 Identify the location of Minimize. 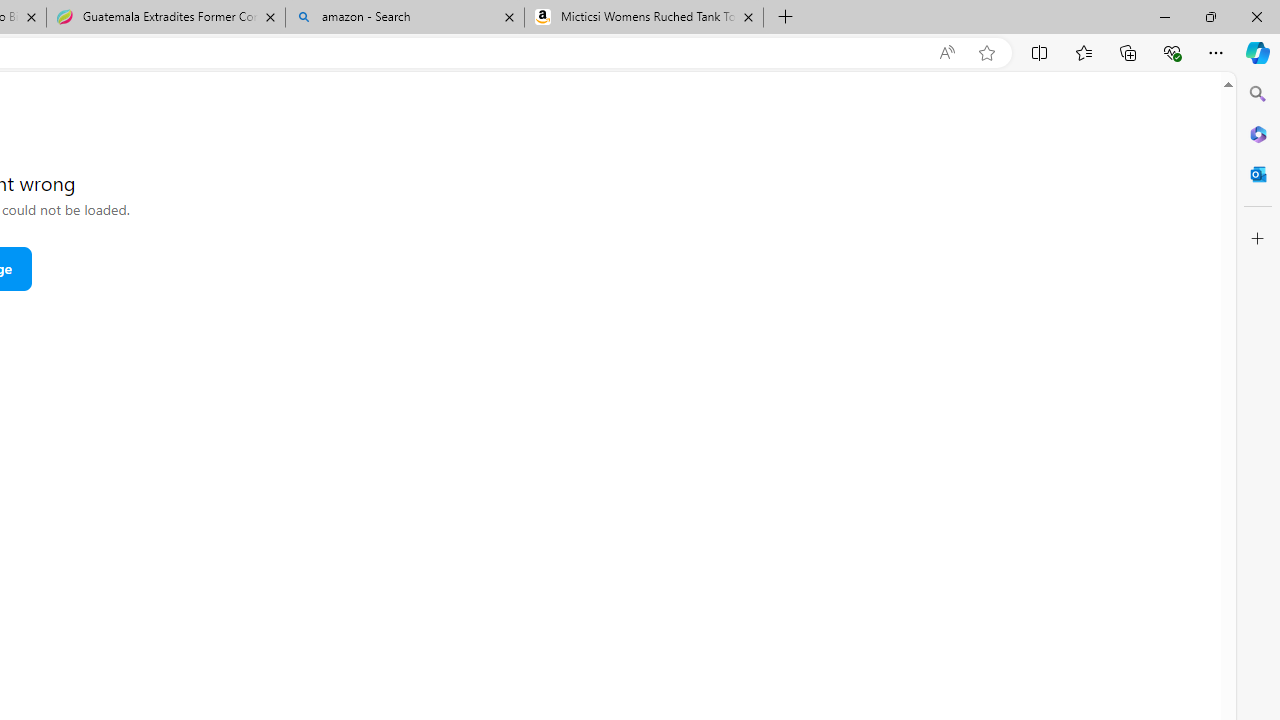
(1164, 16).